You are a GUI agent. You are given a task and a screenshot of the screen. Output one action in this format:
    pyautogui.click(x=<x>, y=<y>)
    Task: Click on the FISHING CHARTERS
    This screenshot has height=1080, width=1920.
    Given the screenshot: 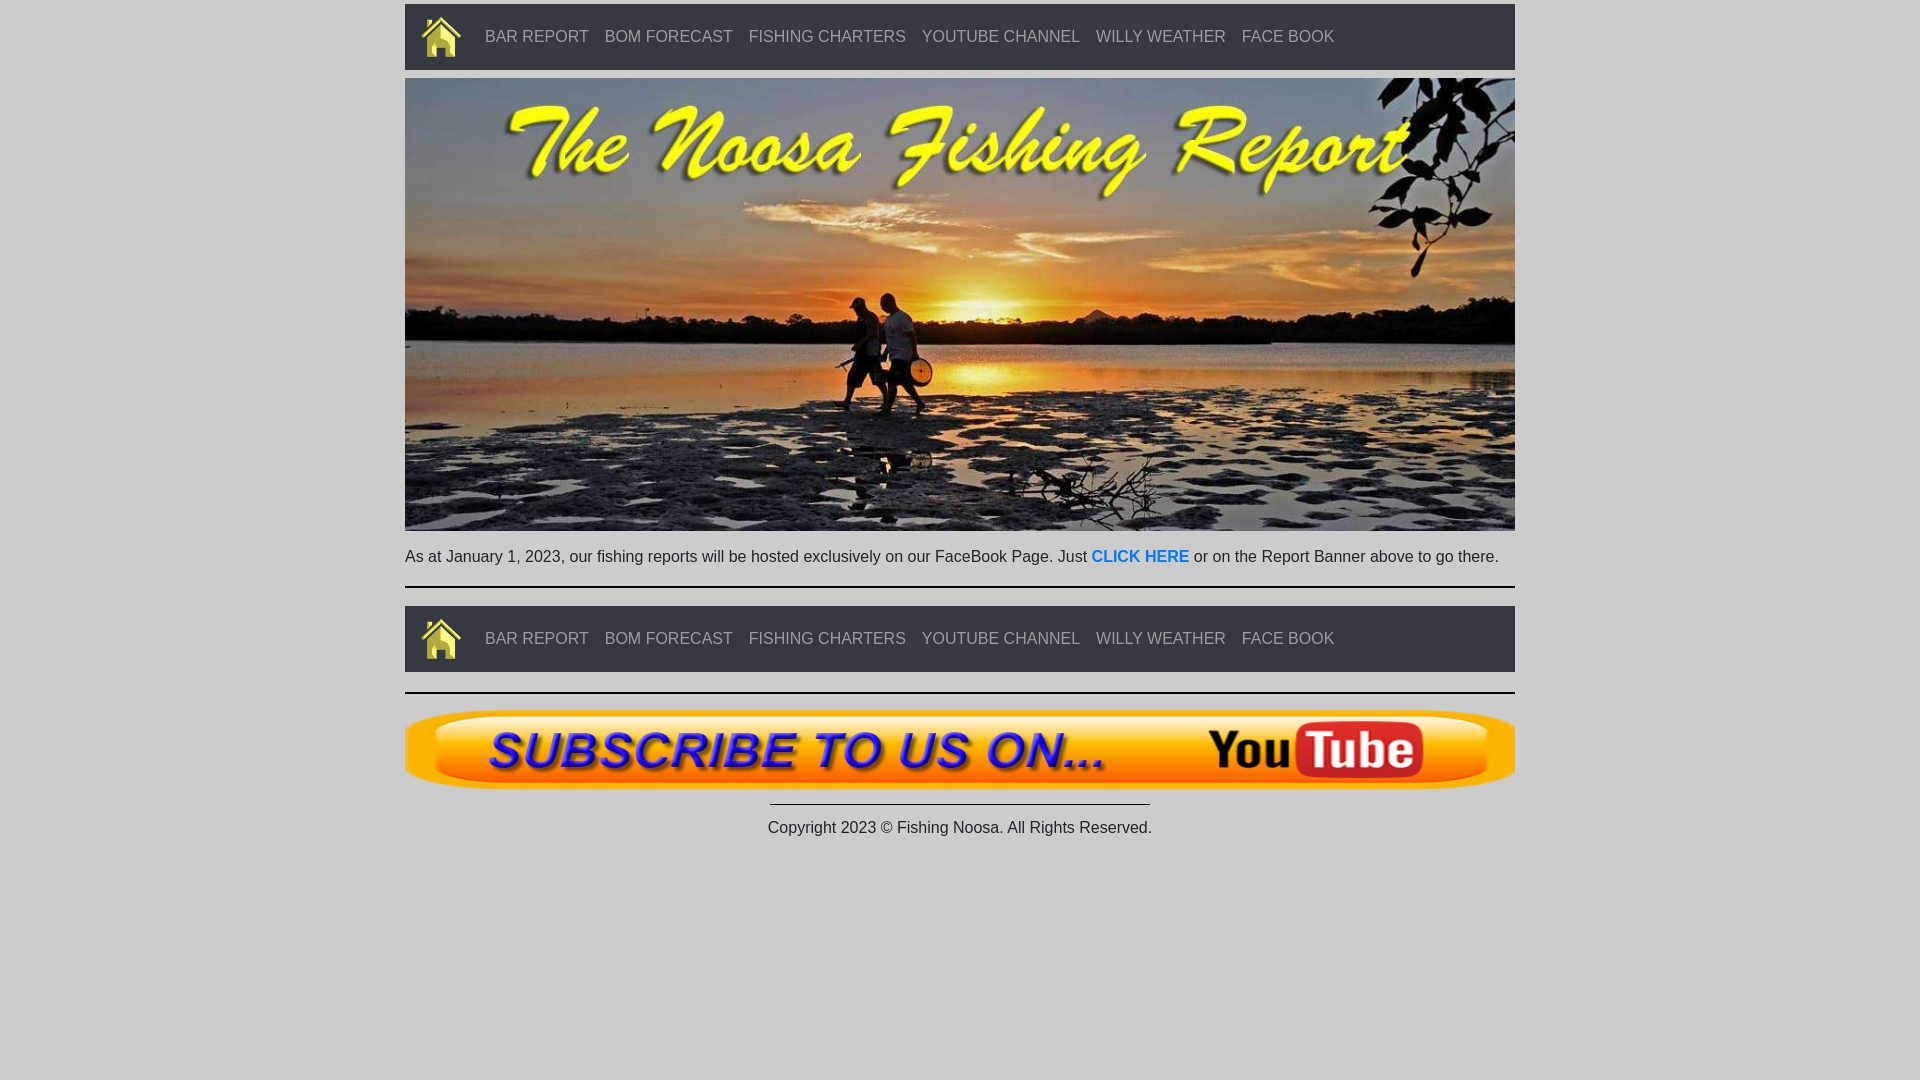 What is the action you would take?
    pyautogui.click(x=828, y=37)
    